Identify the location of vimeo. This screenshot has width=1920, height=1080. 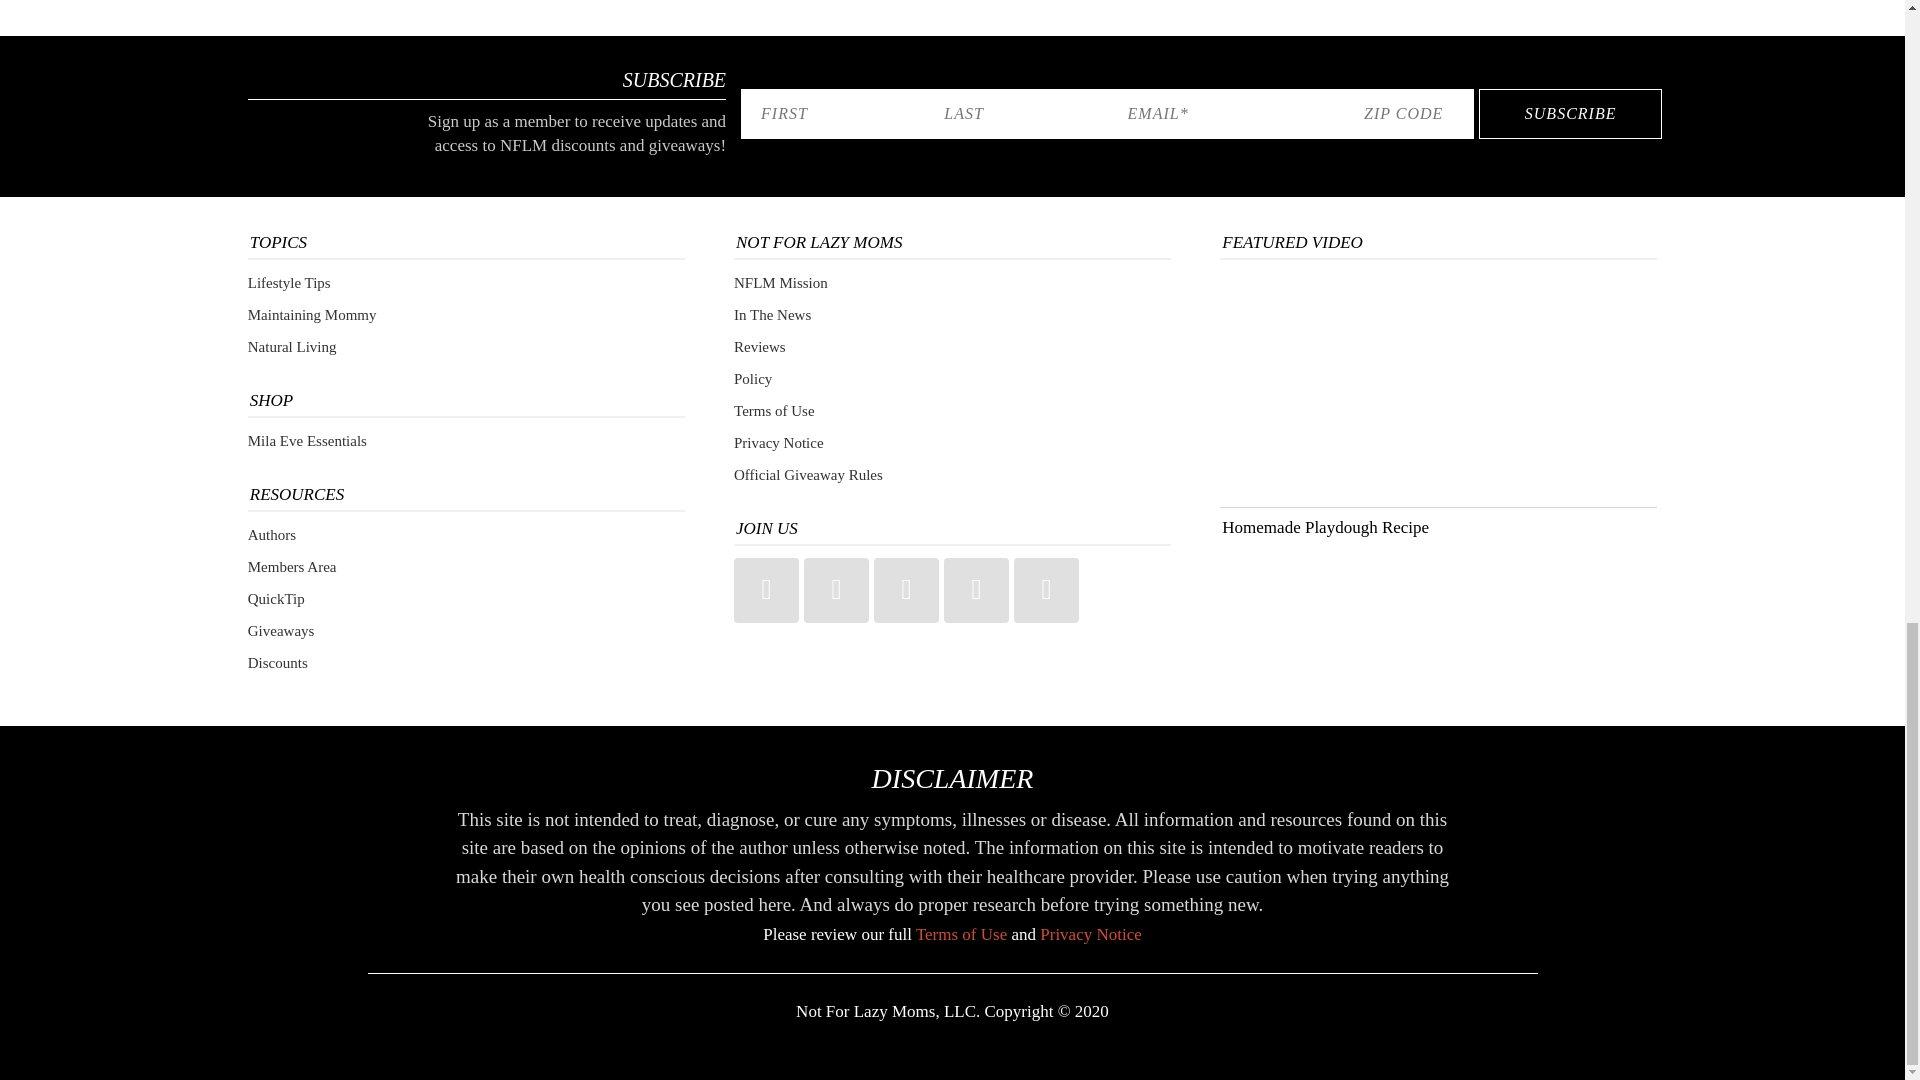
(1046, 590).